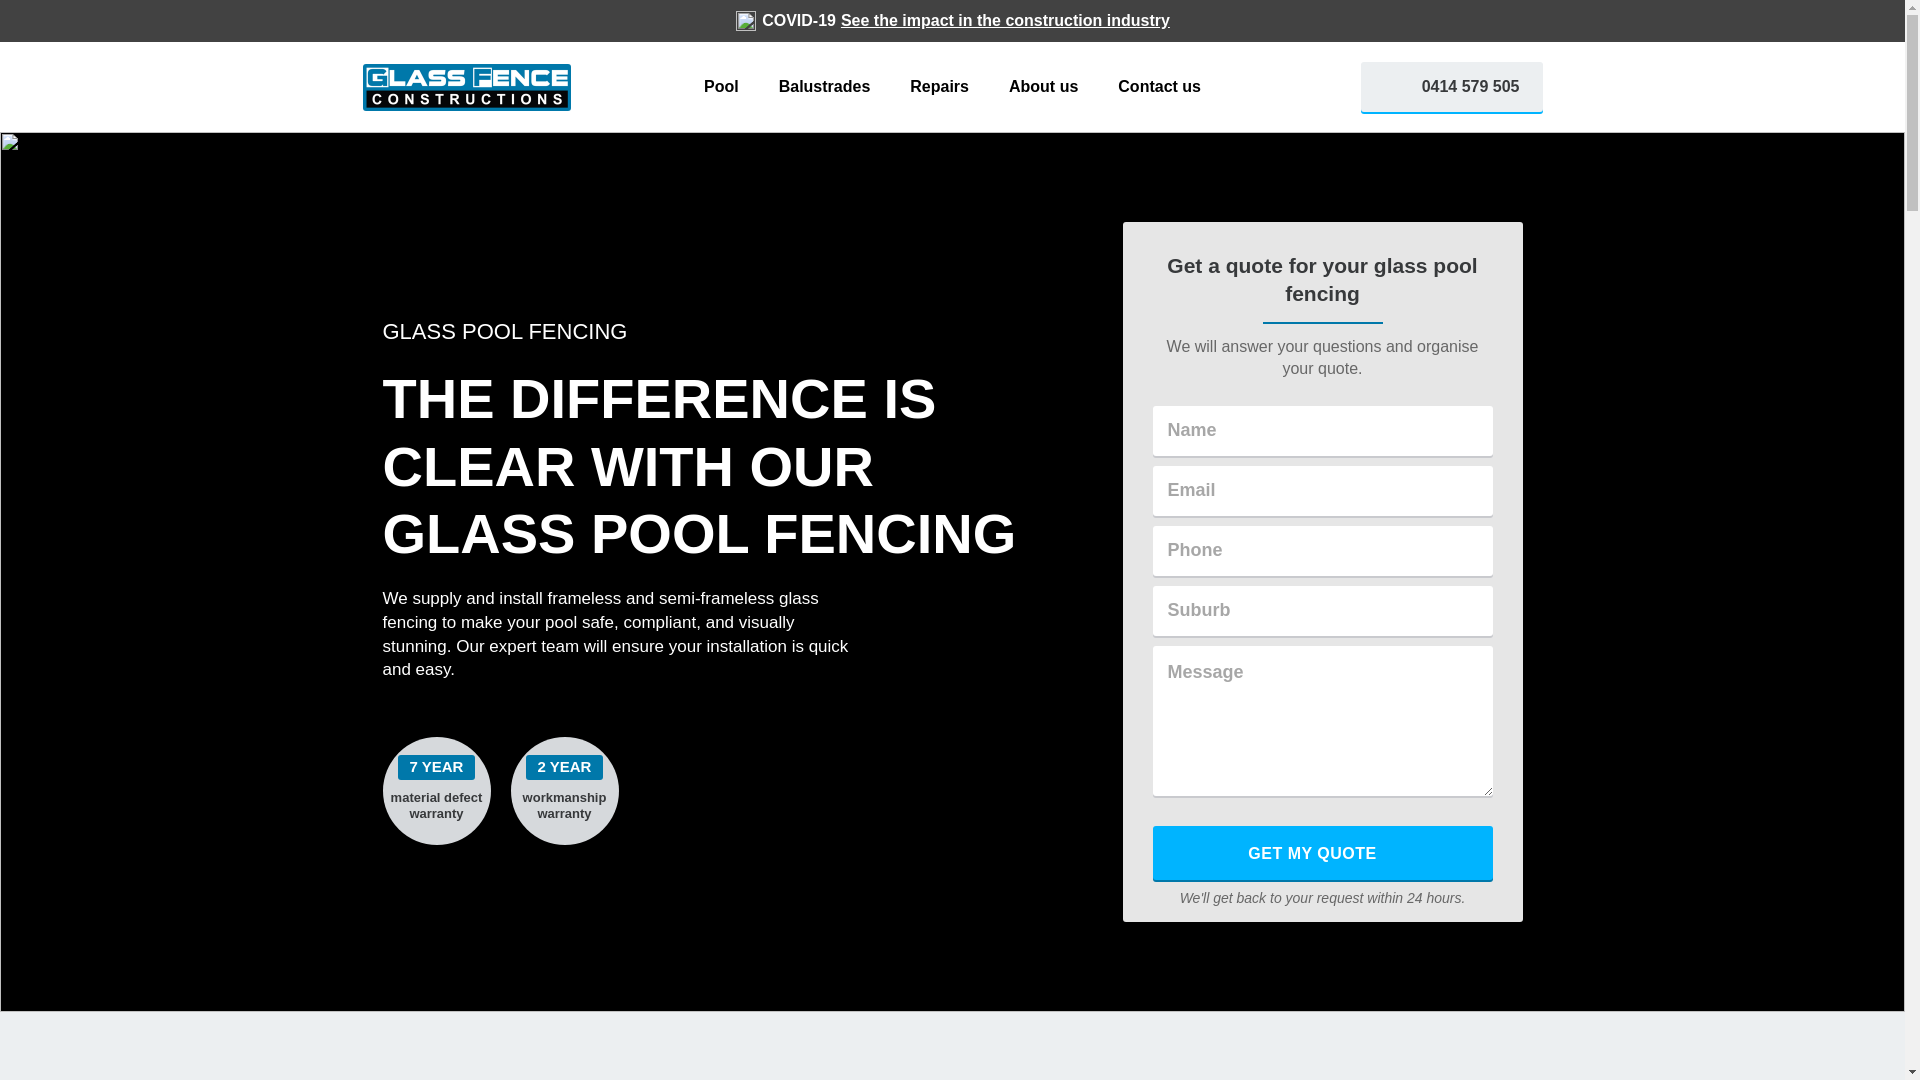 The height and width of the screenshot is (1080, 1920). Describe the element at coordinates (825, 87) in the screenshot. I see `Balustrades` at that location.